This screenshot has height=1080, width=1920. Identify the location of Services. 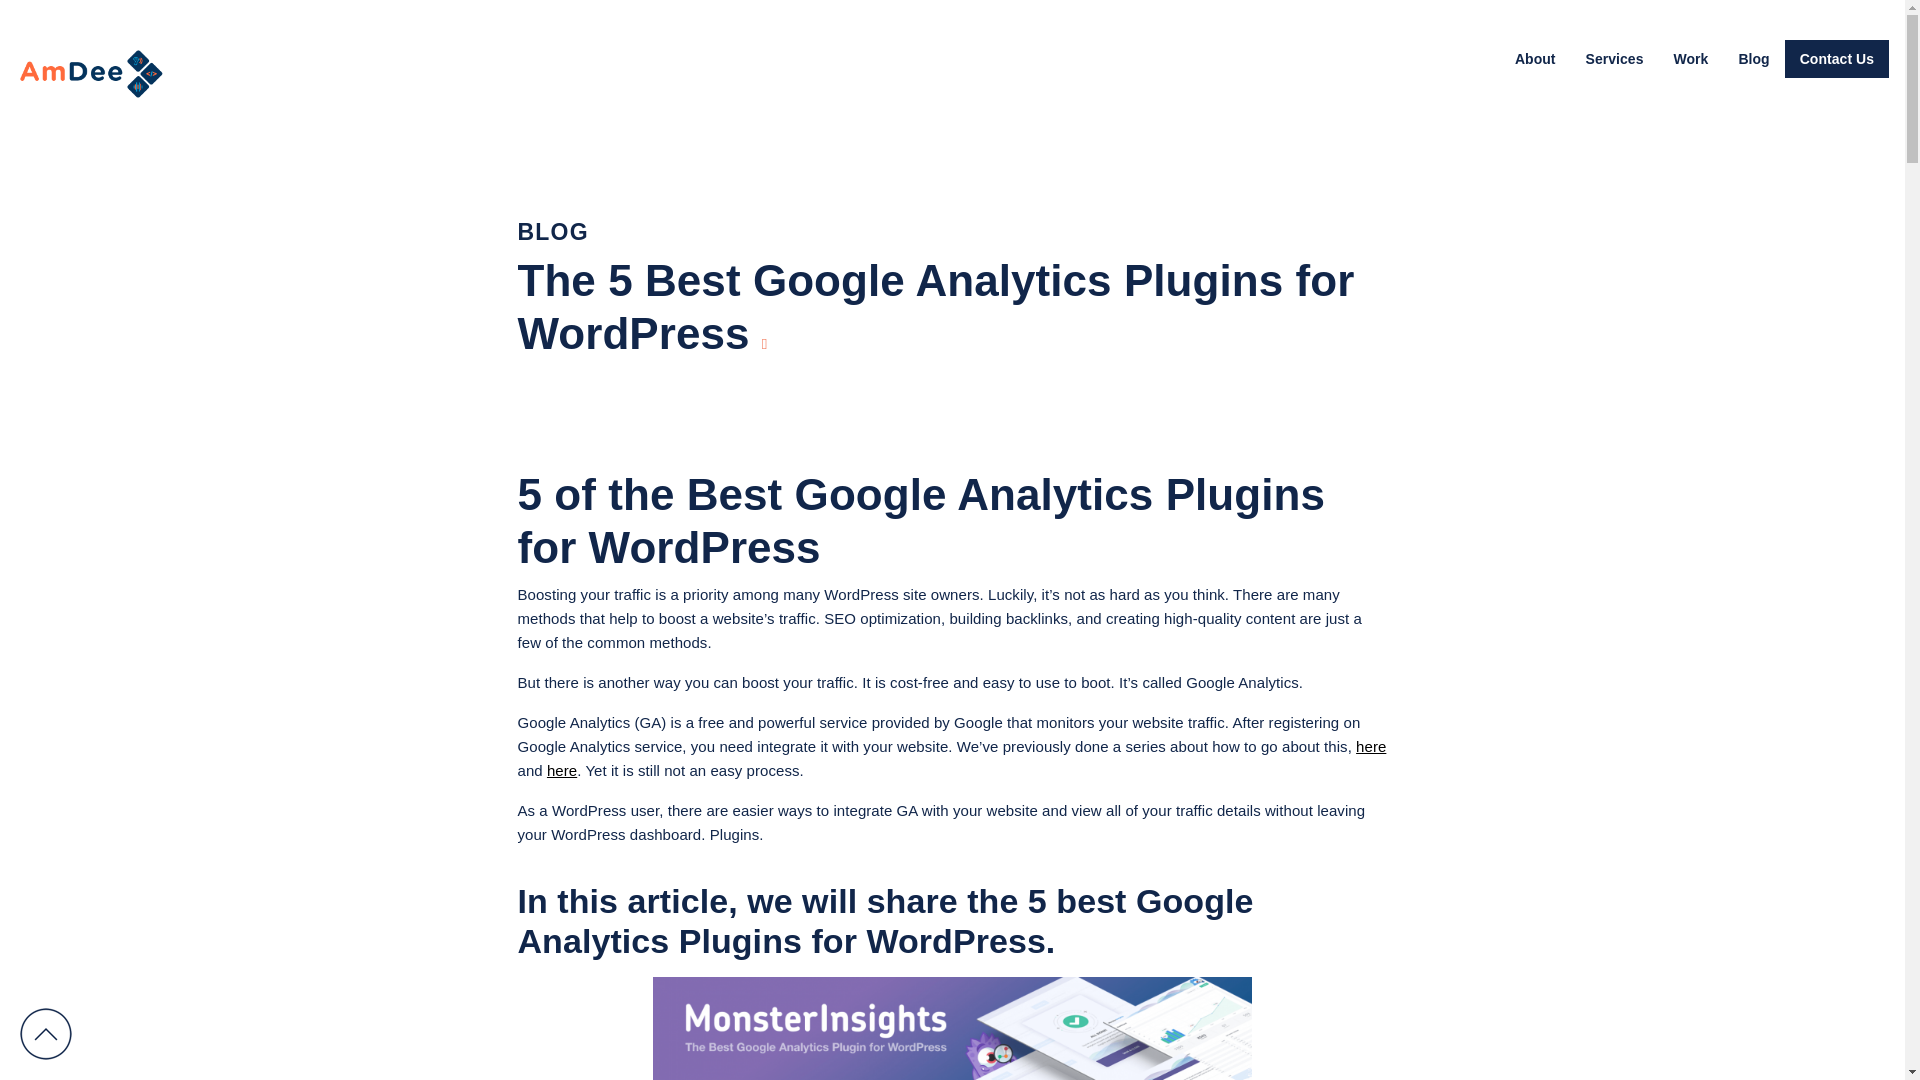
(1614, 58).